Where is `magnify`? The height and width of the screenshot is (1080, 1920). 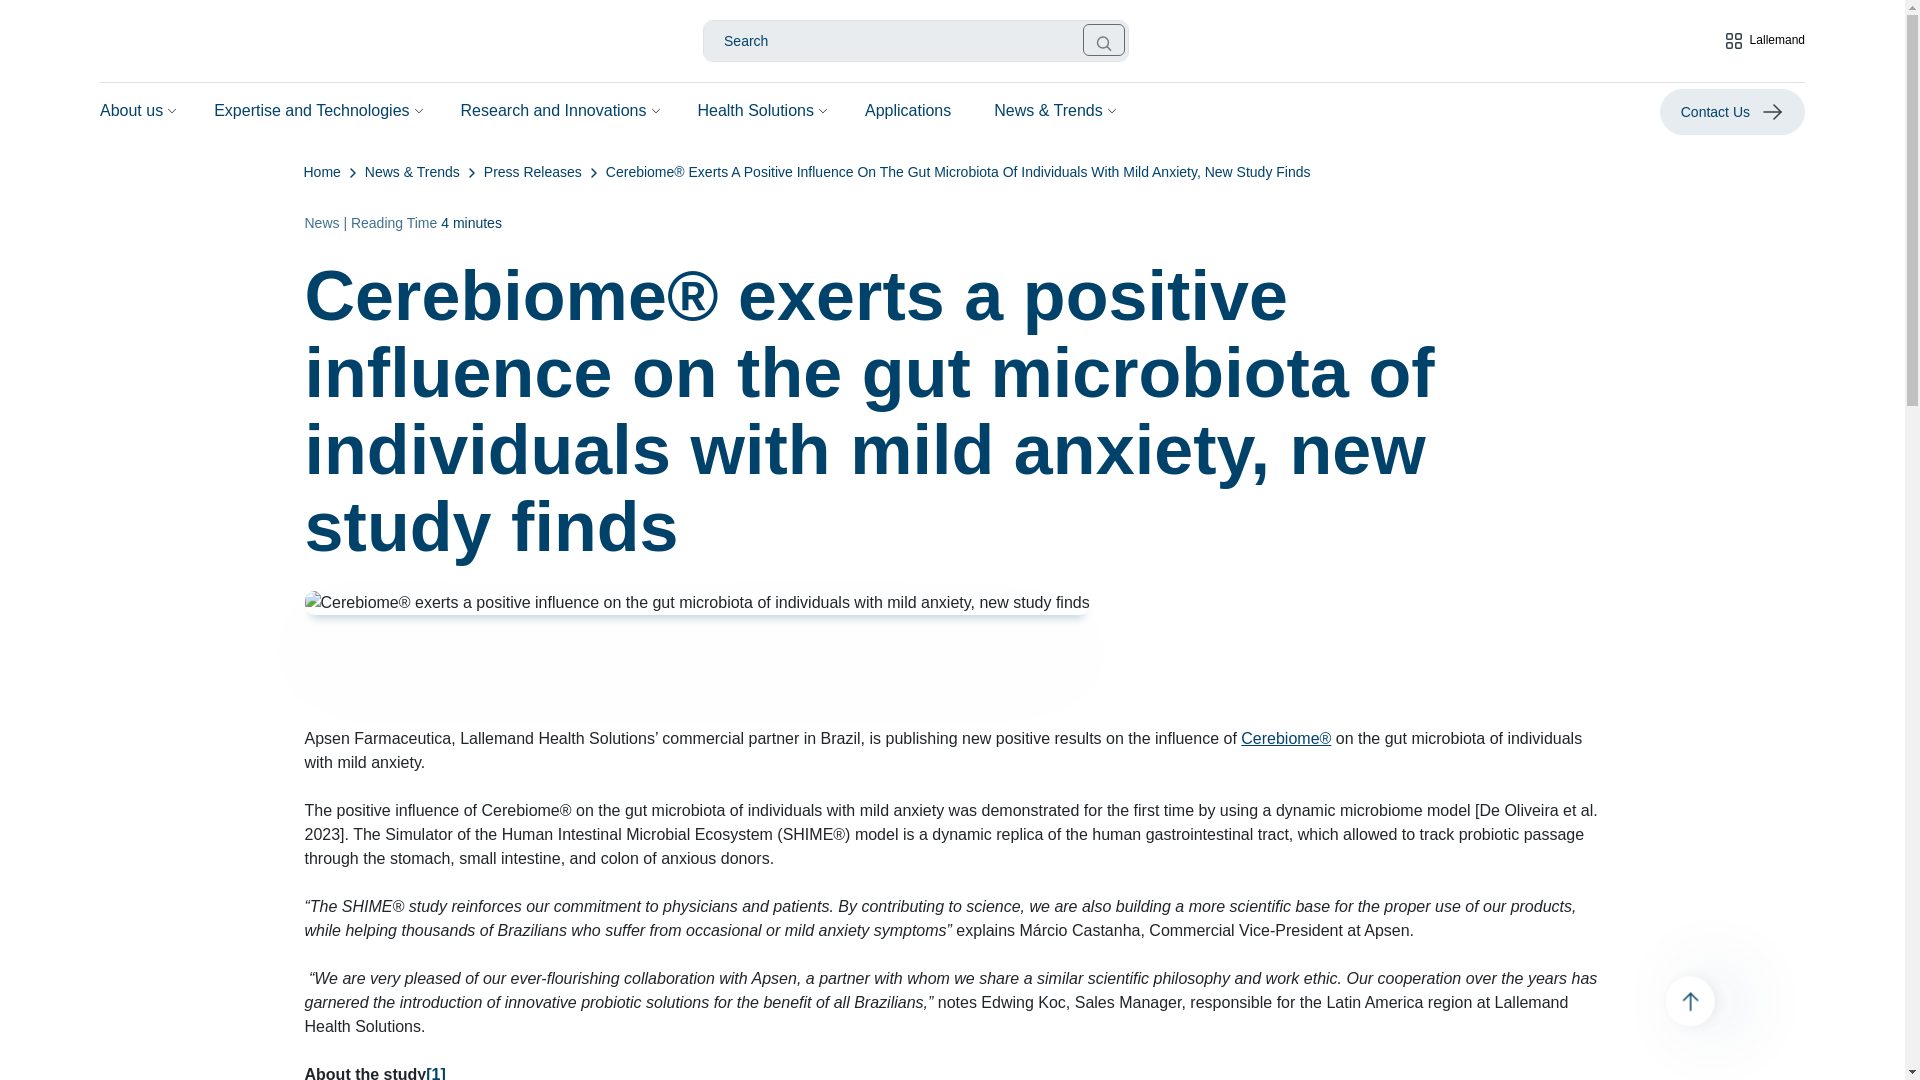 magnify is located at coordinates (1104, 44).